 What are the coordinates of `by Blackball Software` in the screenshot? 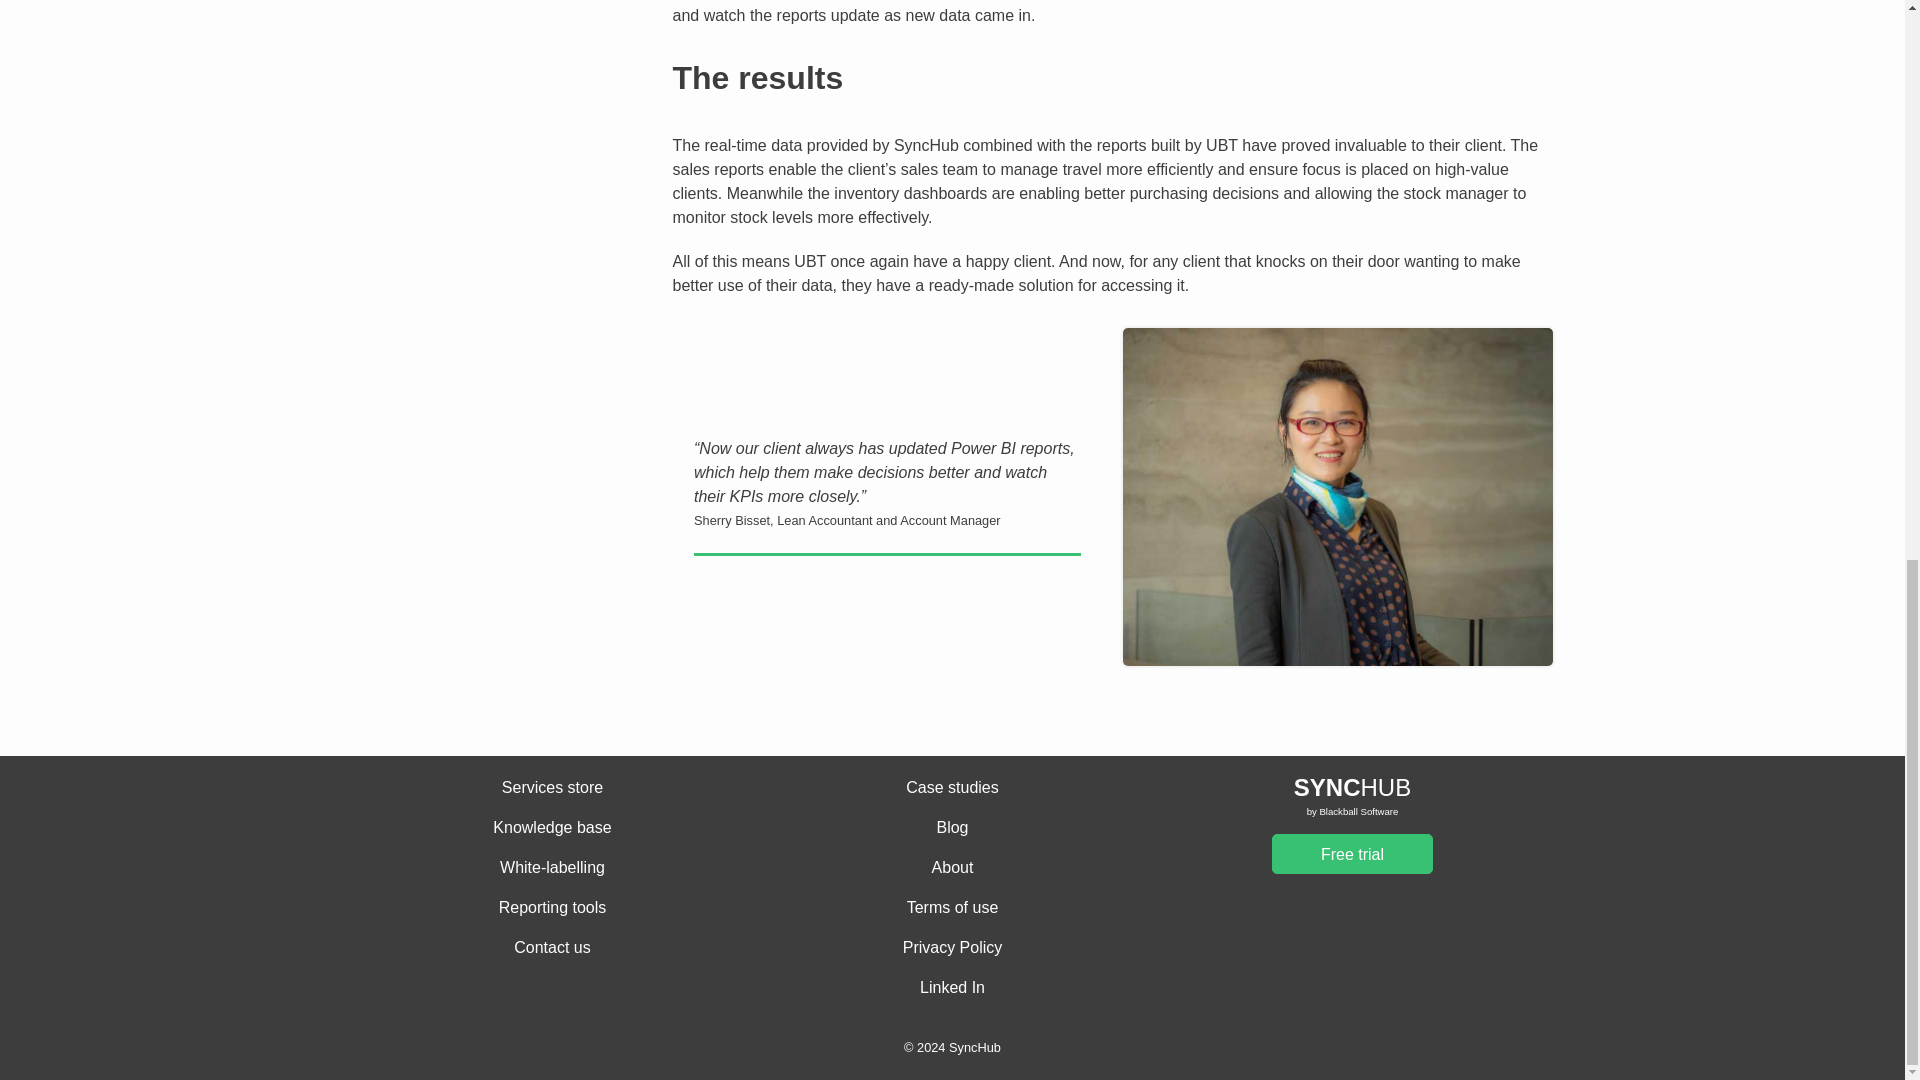 It's located at (1352, 812).